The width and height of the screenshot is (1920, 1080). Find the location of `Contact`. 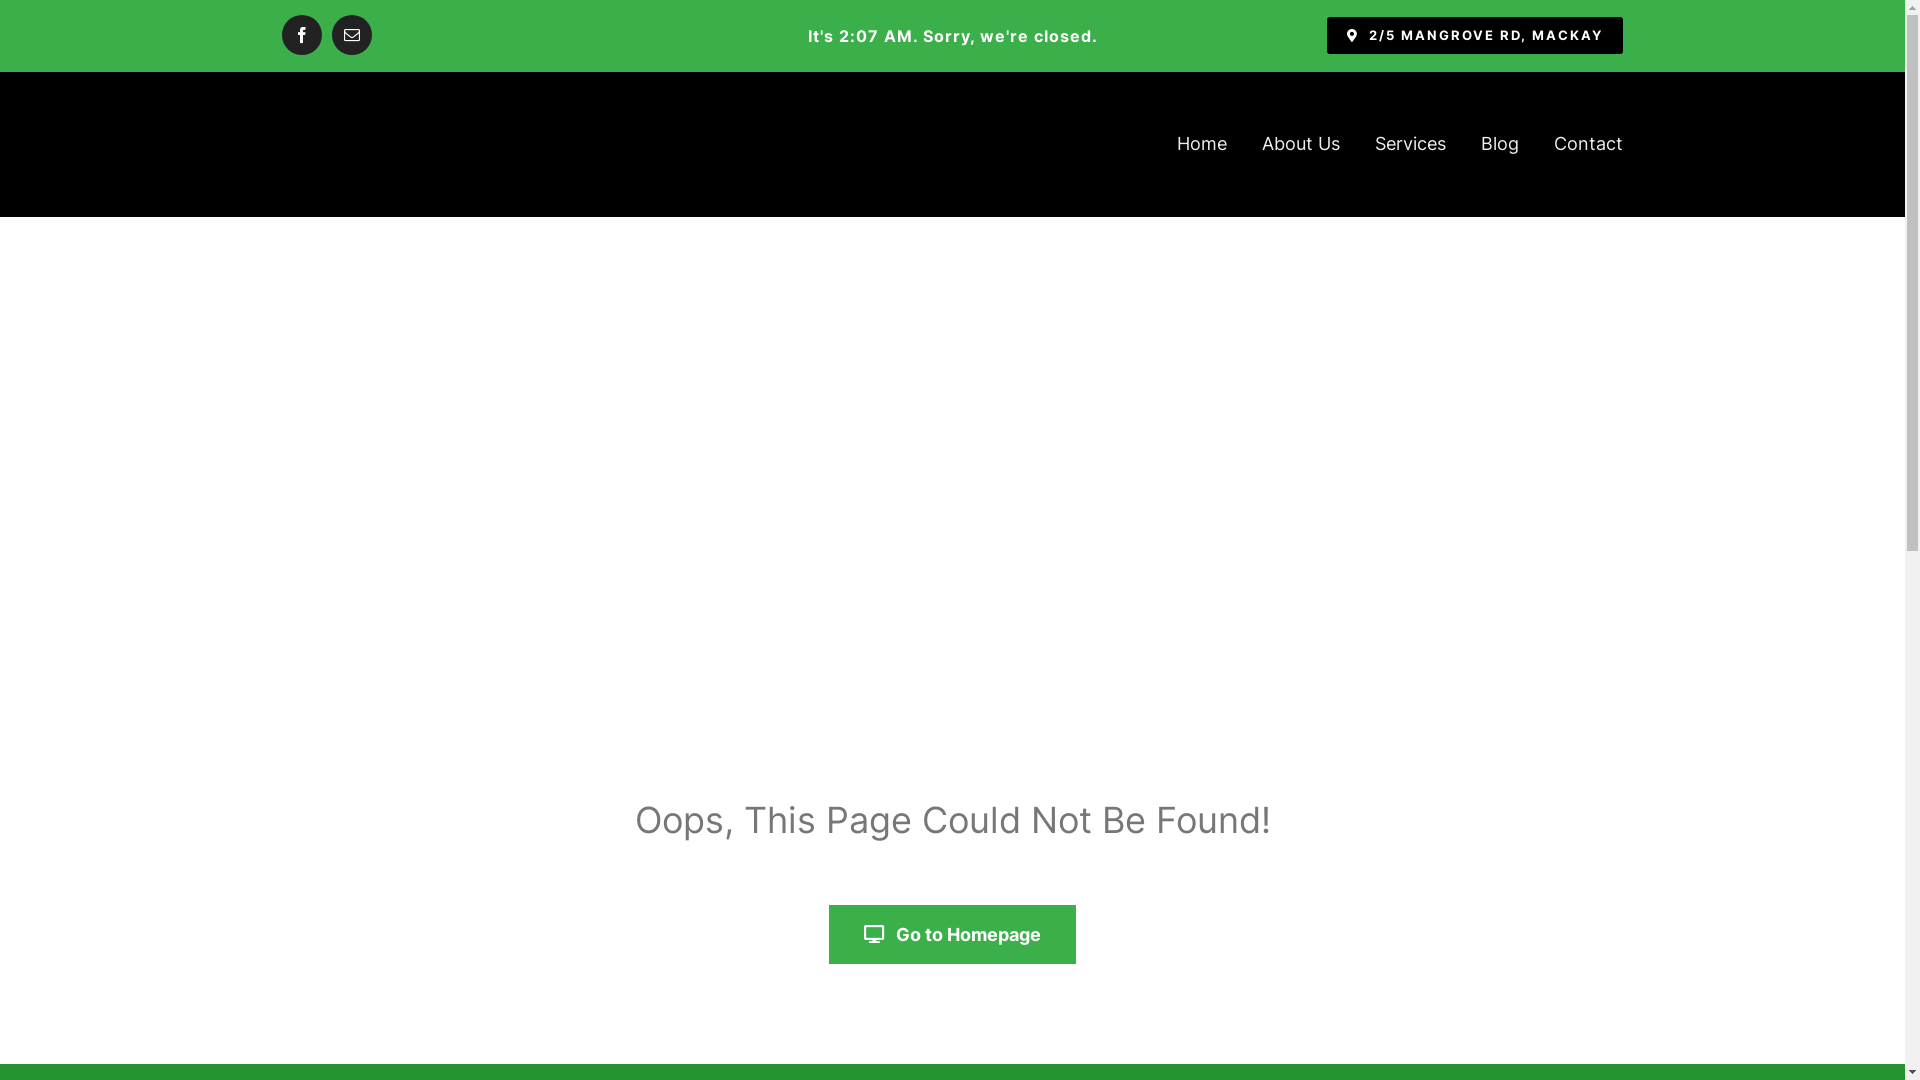

Contact is located at coordinates (1588, 144).